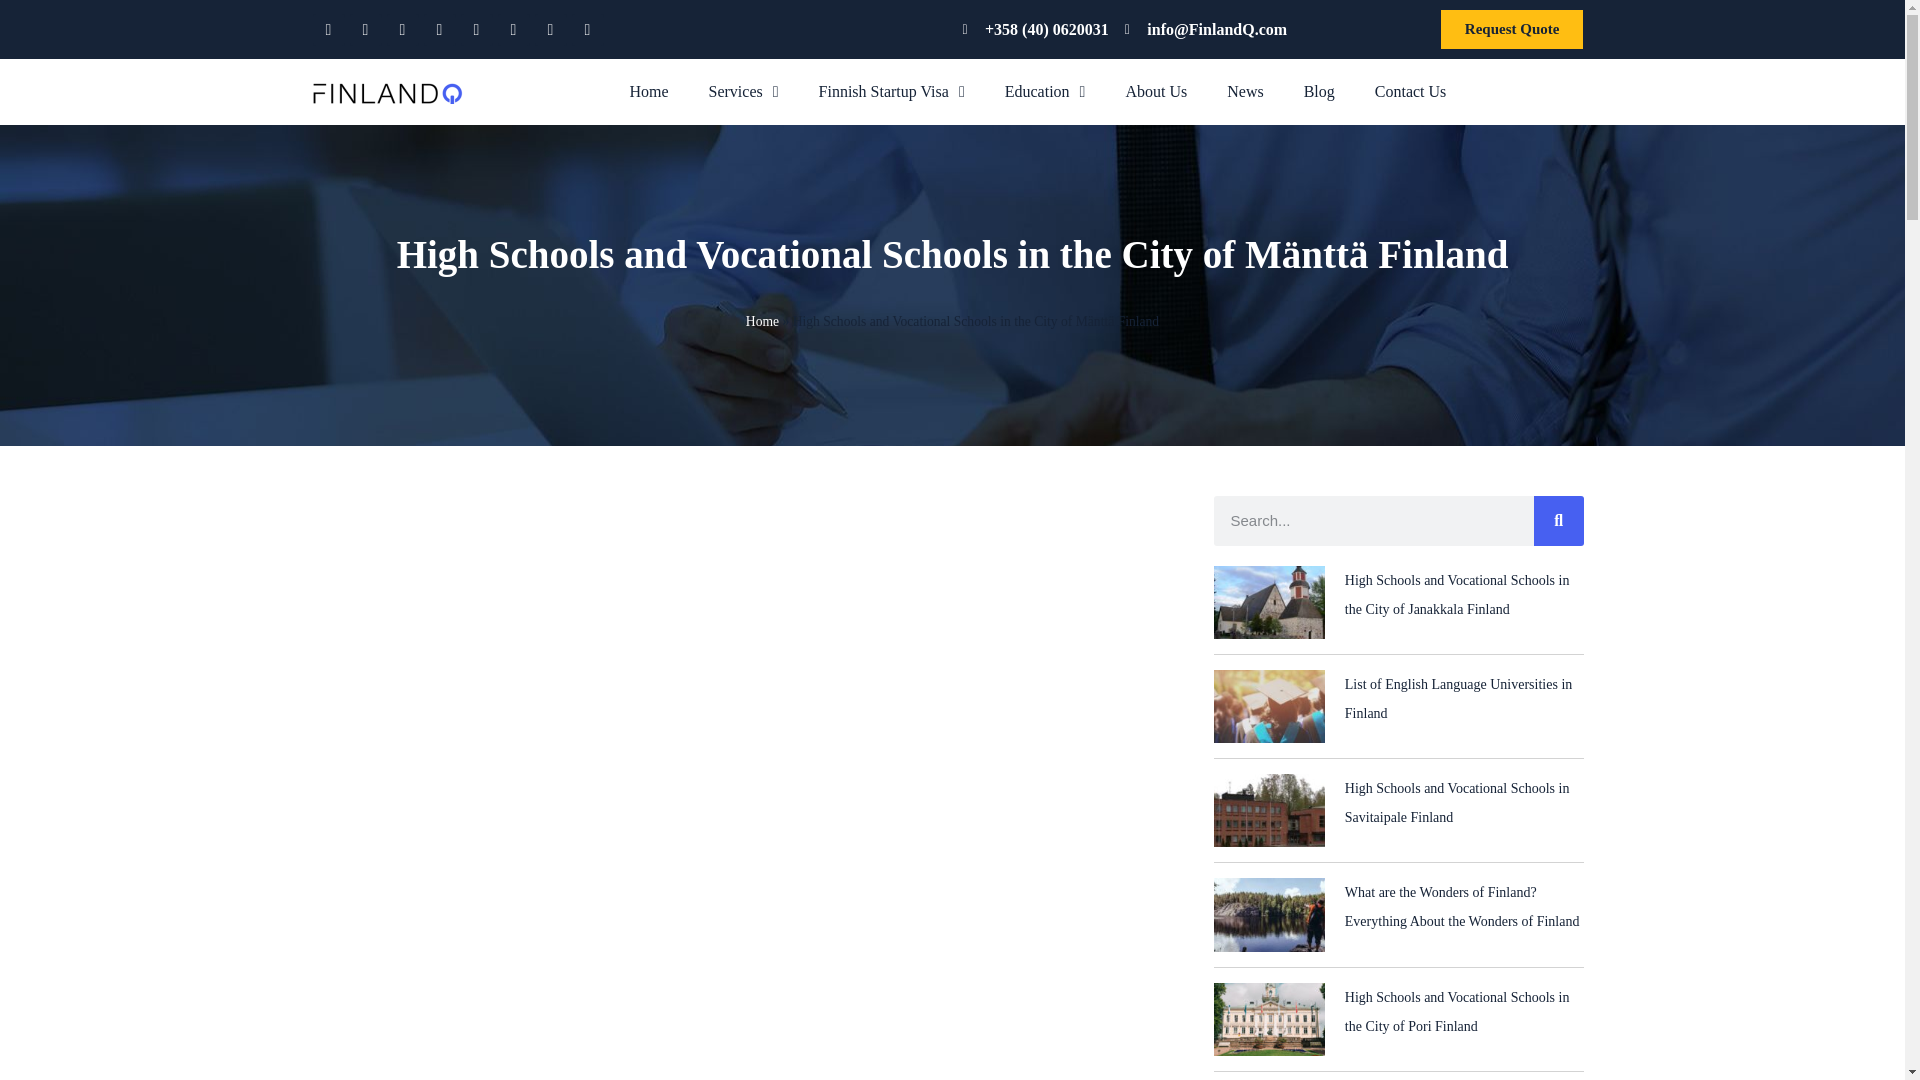  Describe the element at coordinates (891, 92) in the screenshot. I see `Finnish Startup Visa` at that location.